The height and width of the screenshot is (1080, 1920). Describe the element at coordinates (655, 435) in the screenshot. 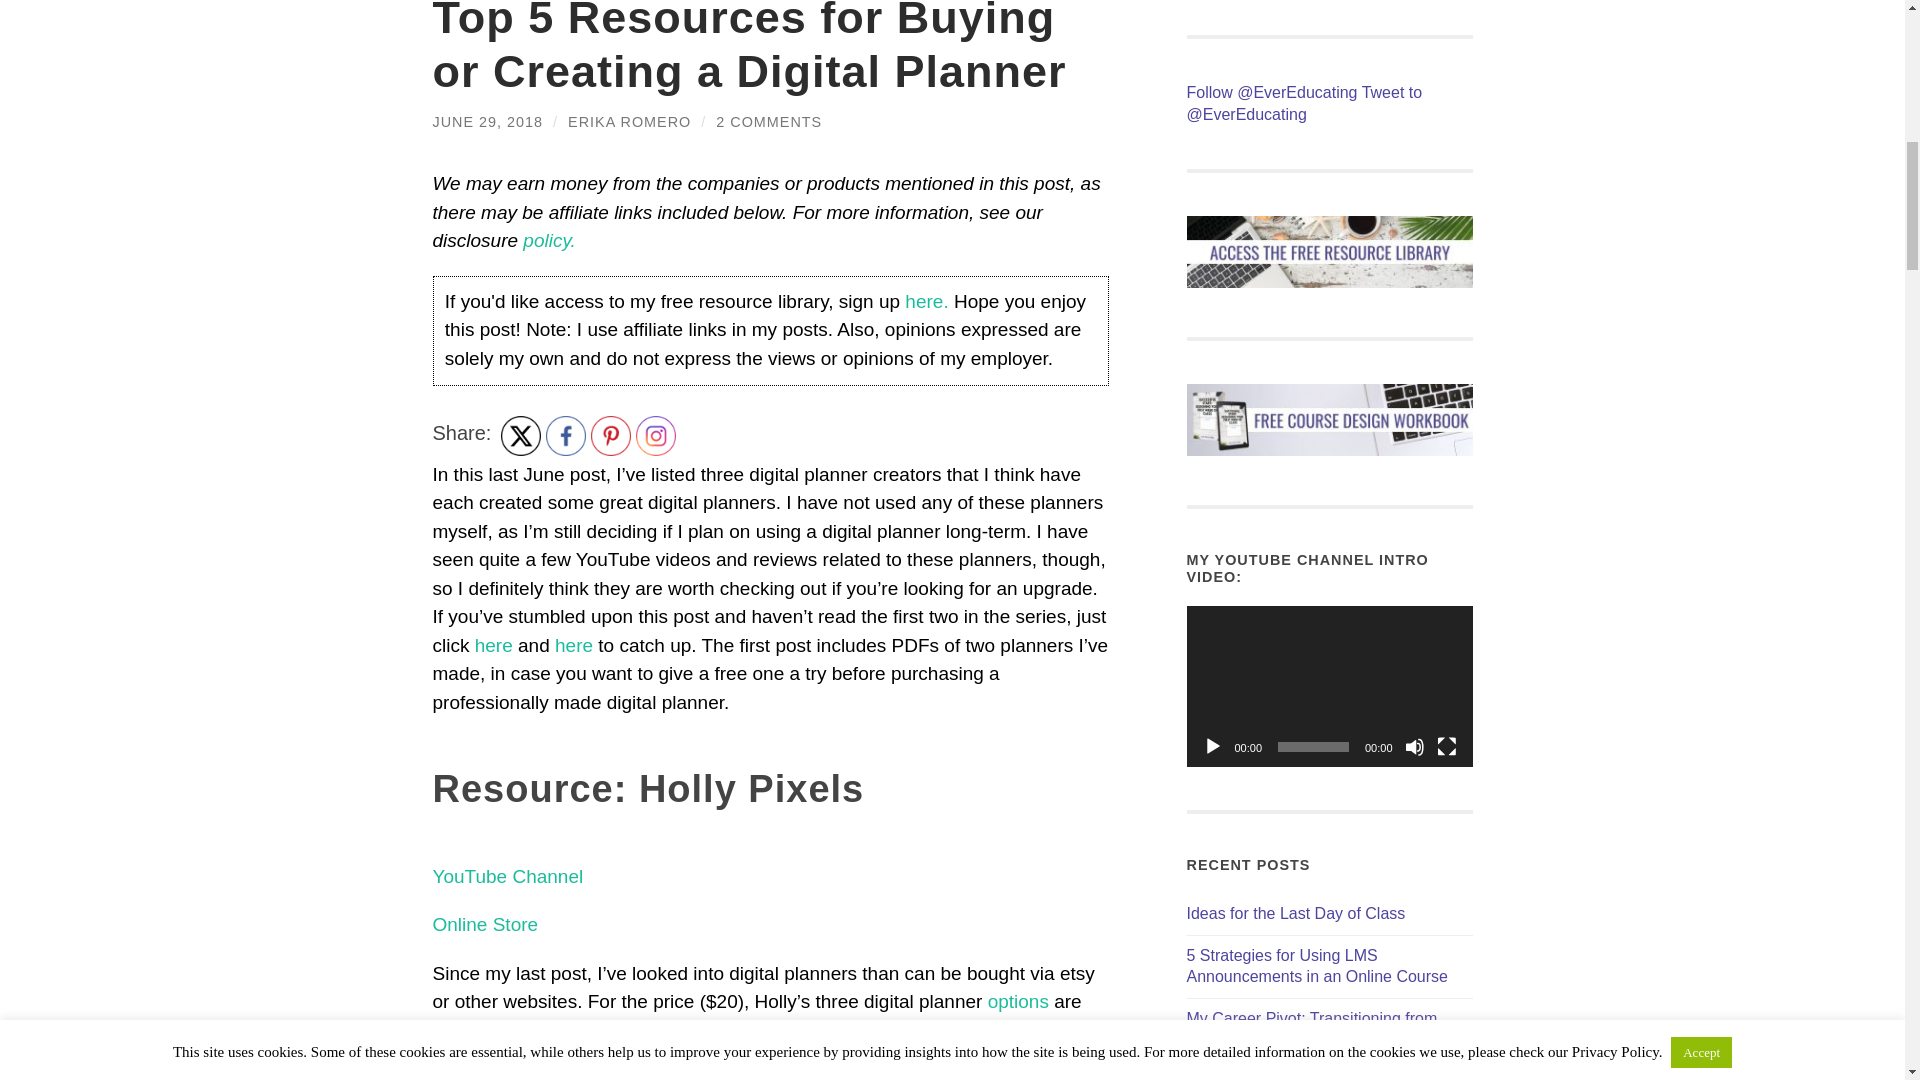

I see `INSTAGRAM` at that location.